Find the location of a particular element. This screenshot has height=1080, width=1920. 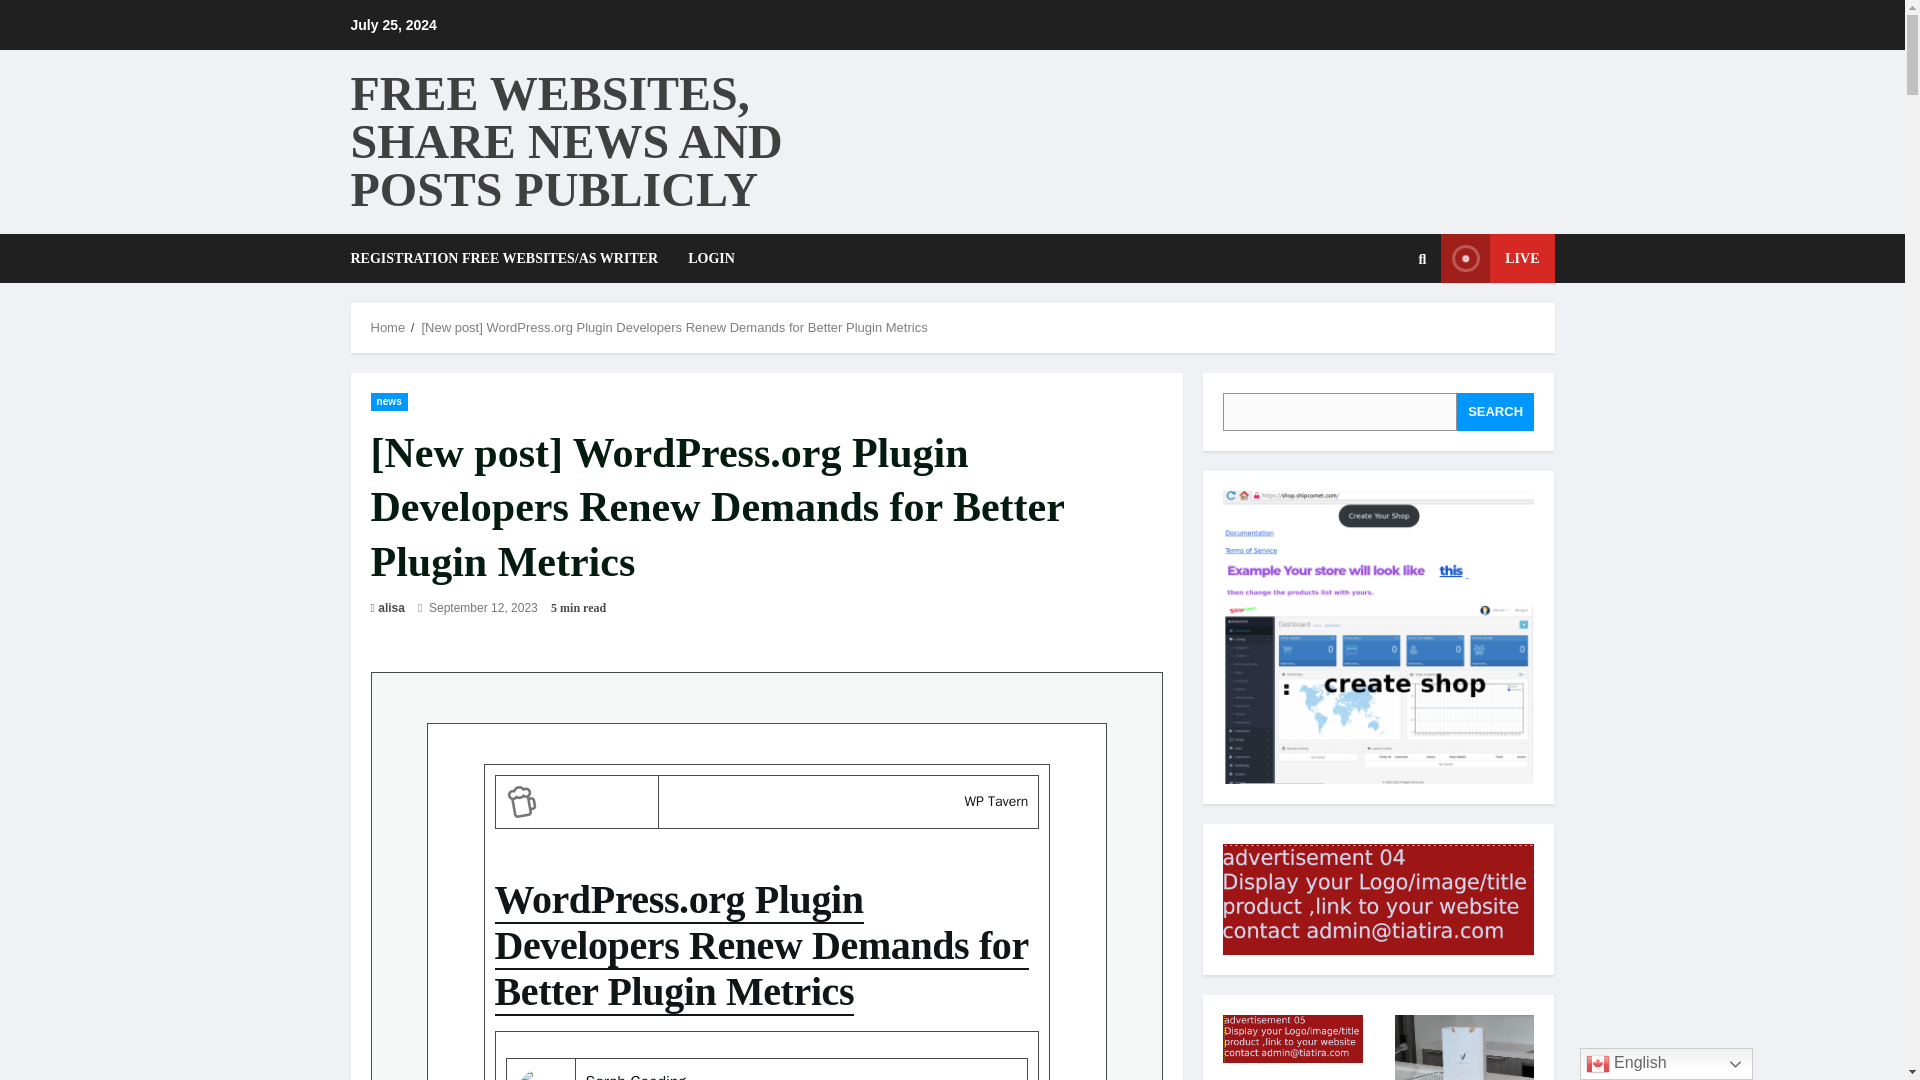

LOGIN is located at coordinates (704, 258).